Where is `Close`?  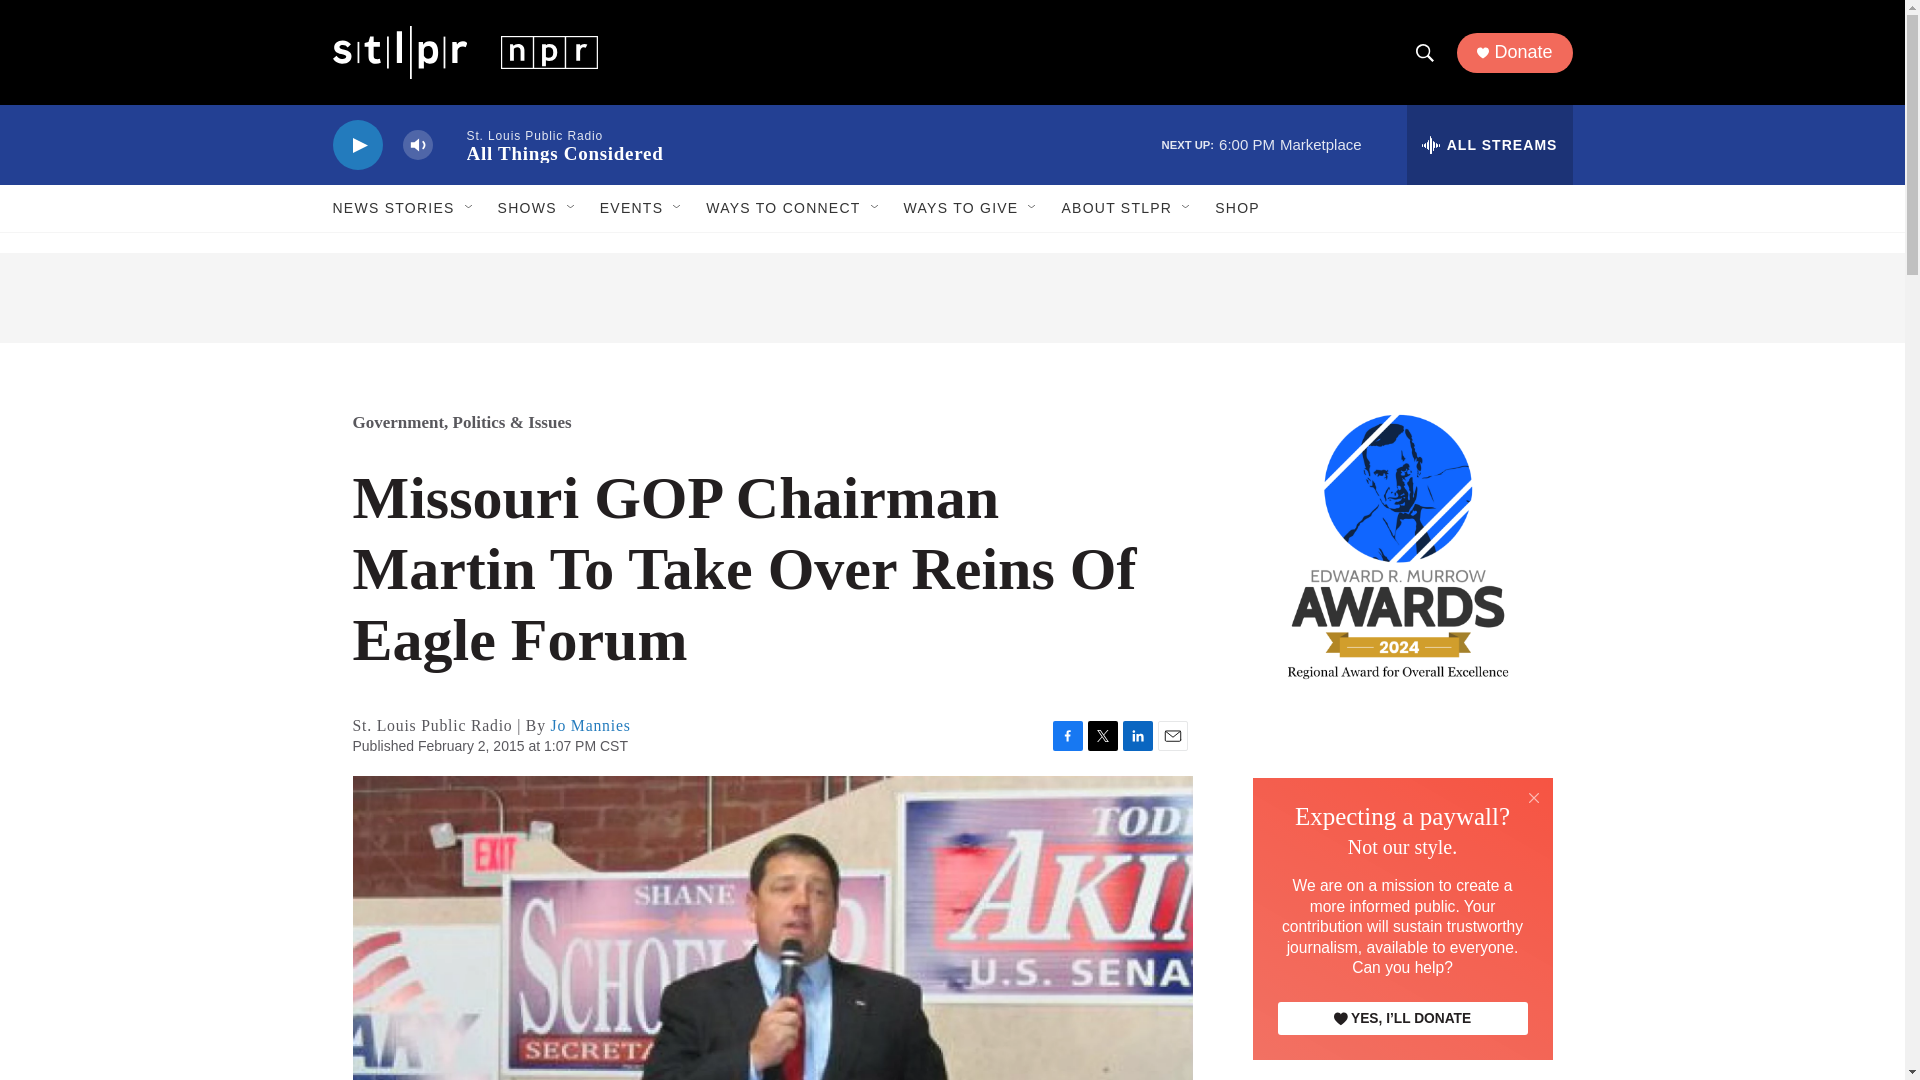
Close is located at coordinates (1534, 798).